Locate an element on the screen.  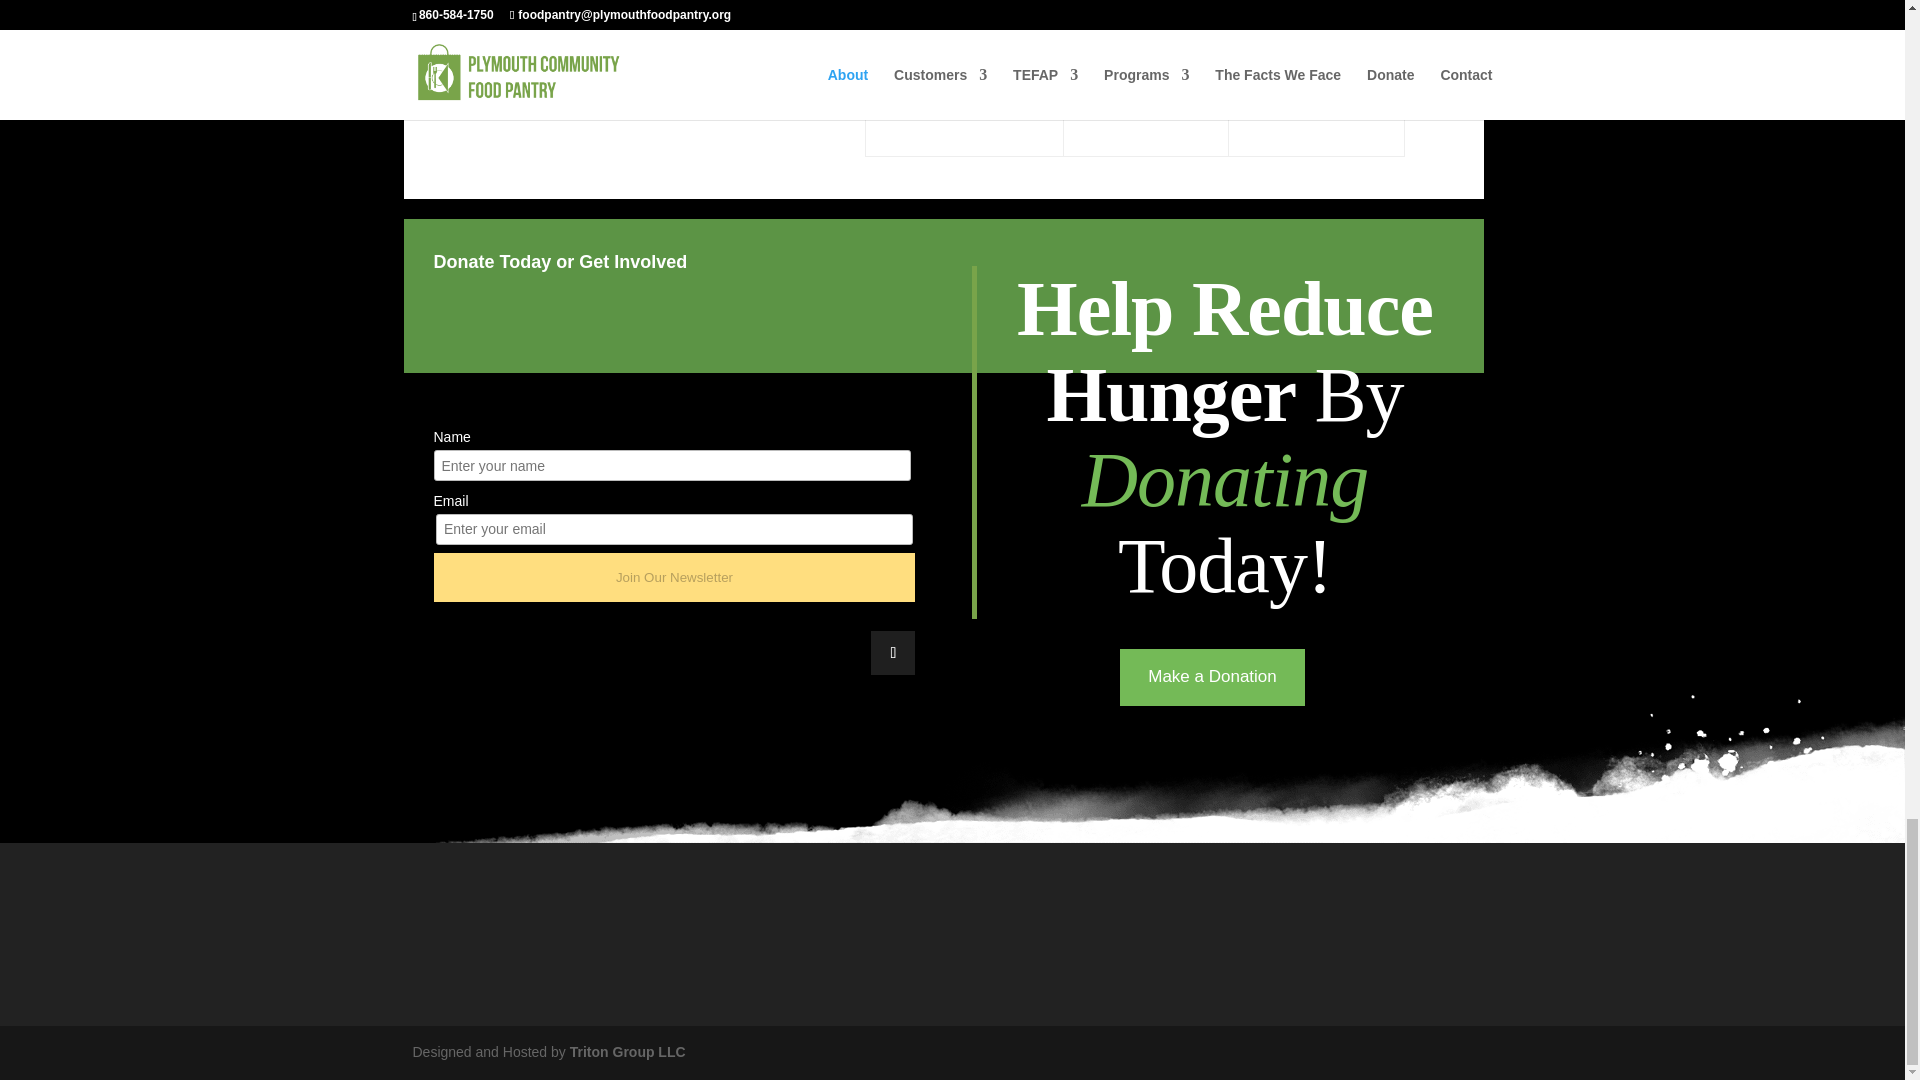
Make a Donation is located at coordinates (1212, 678).